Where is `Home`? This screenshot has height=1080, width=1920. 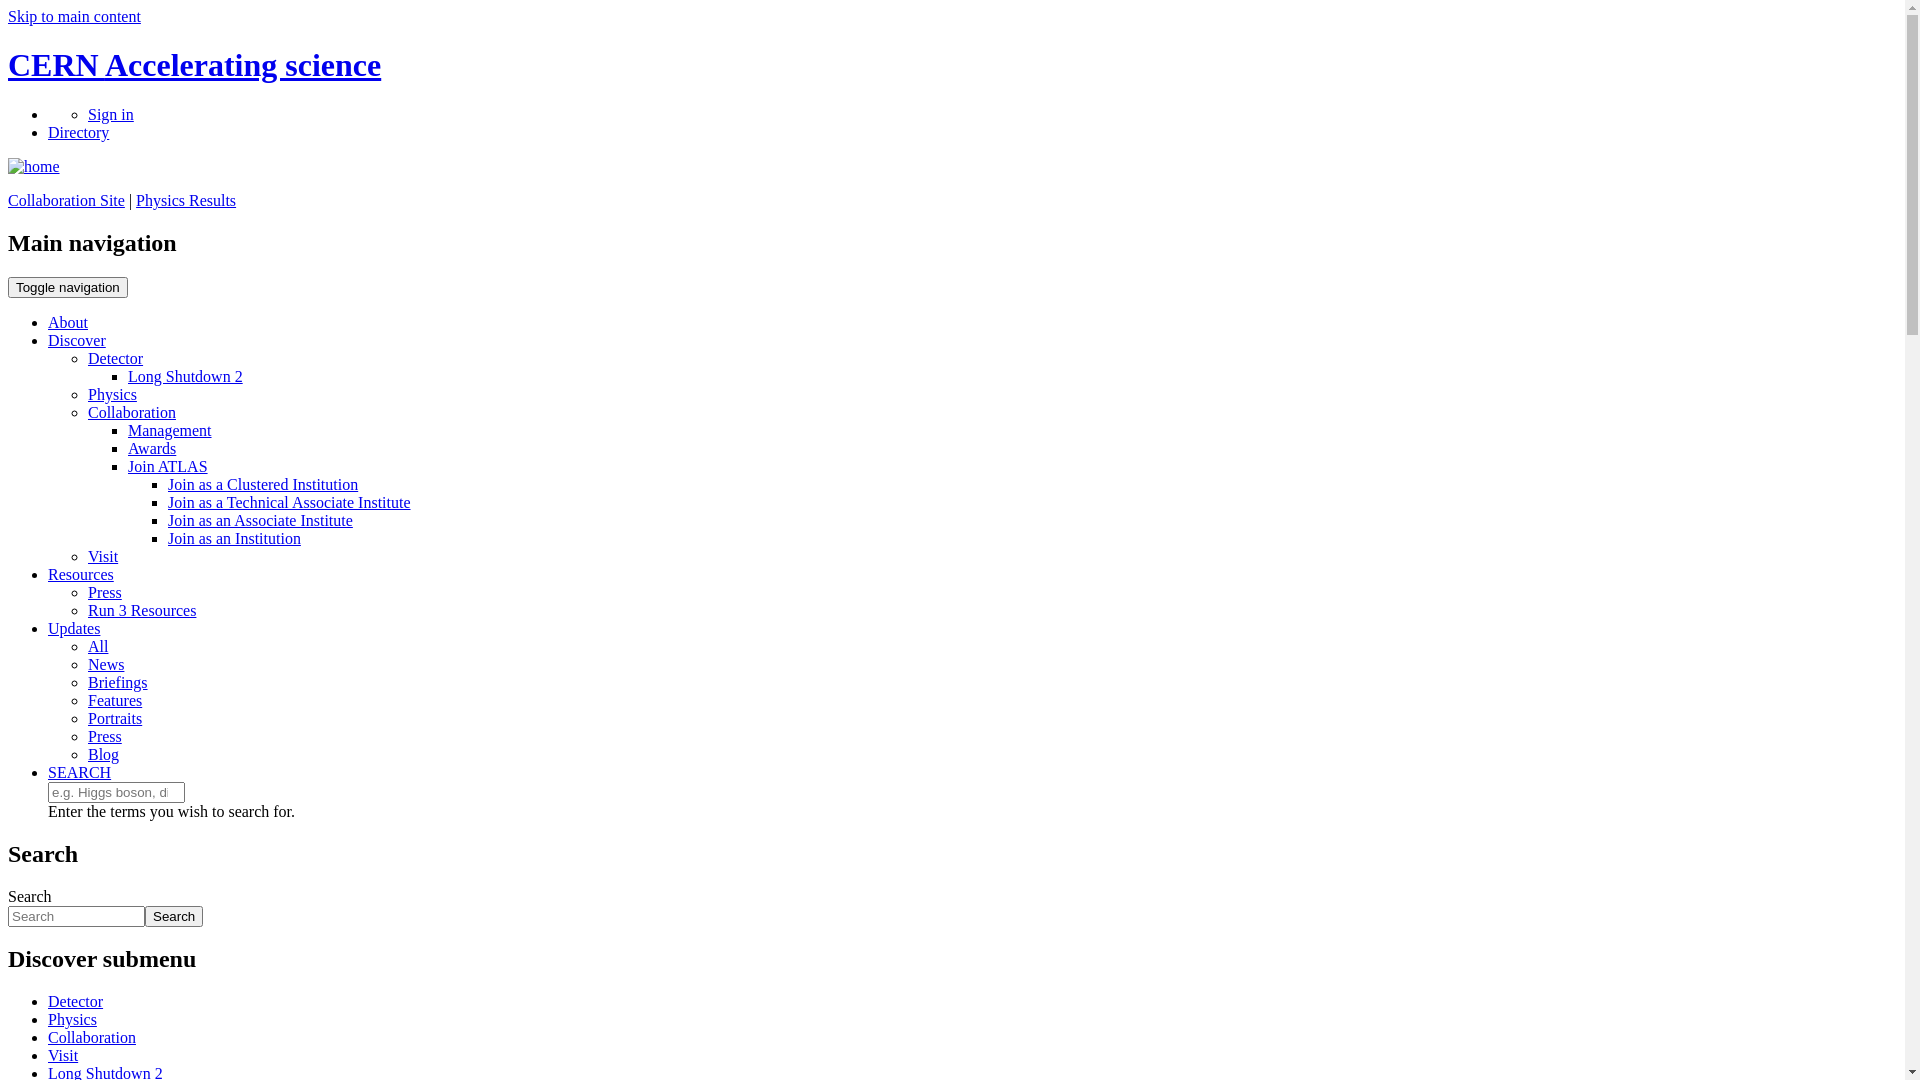
Home is located at coordinates (34, 166).